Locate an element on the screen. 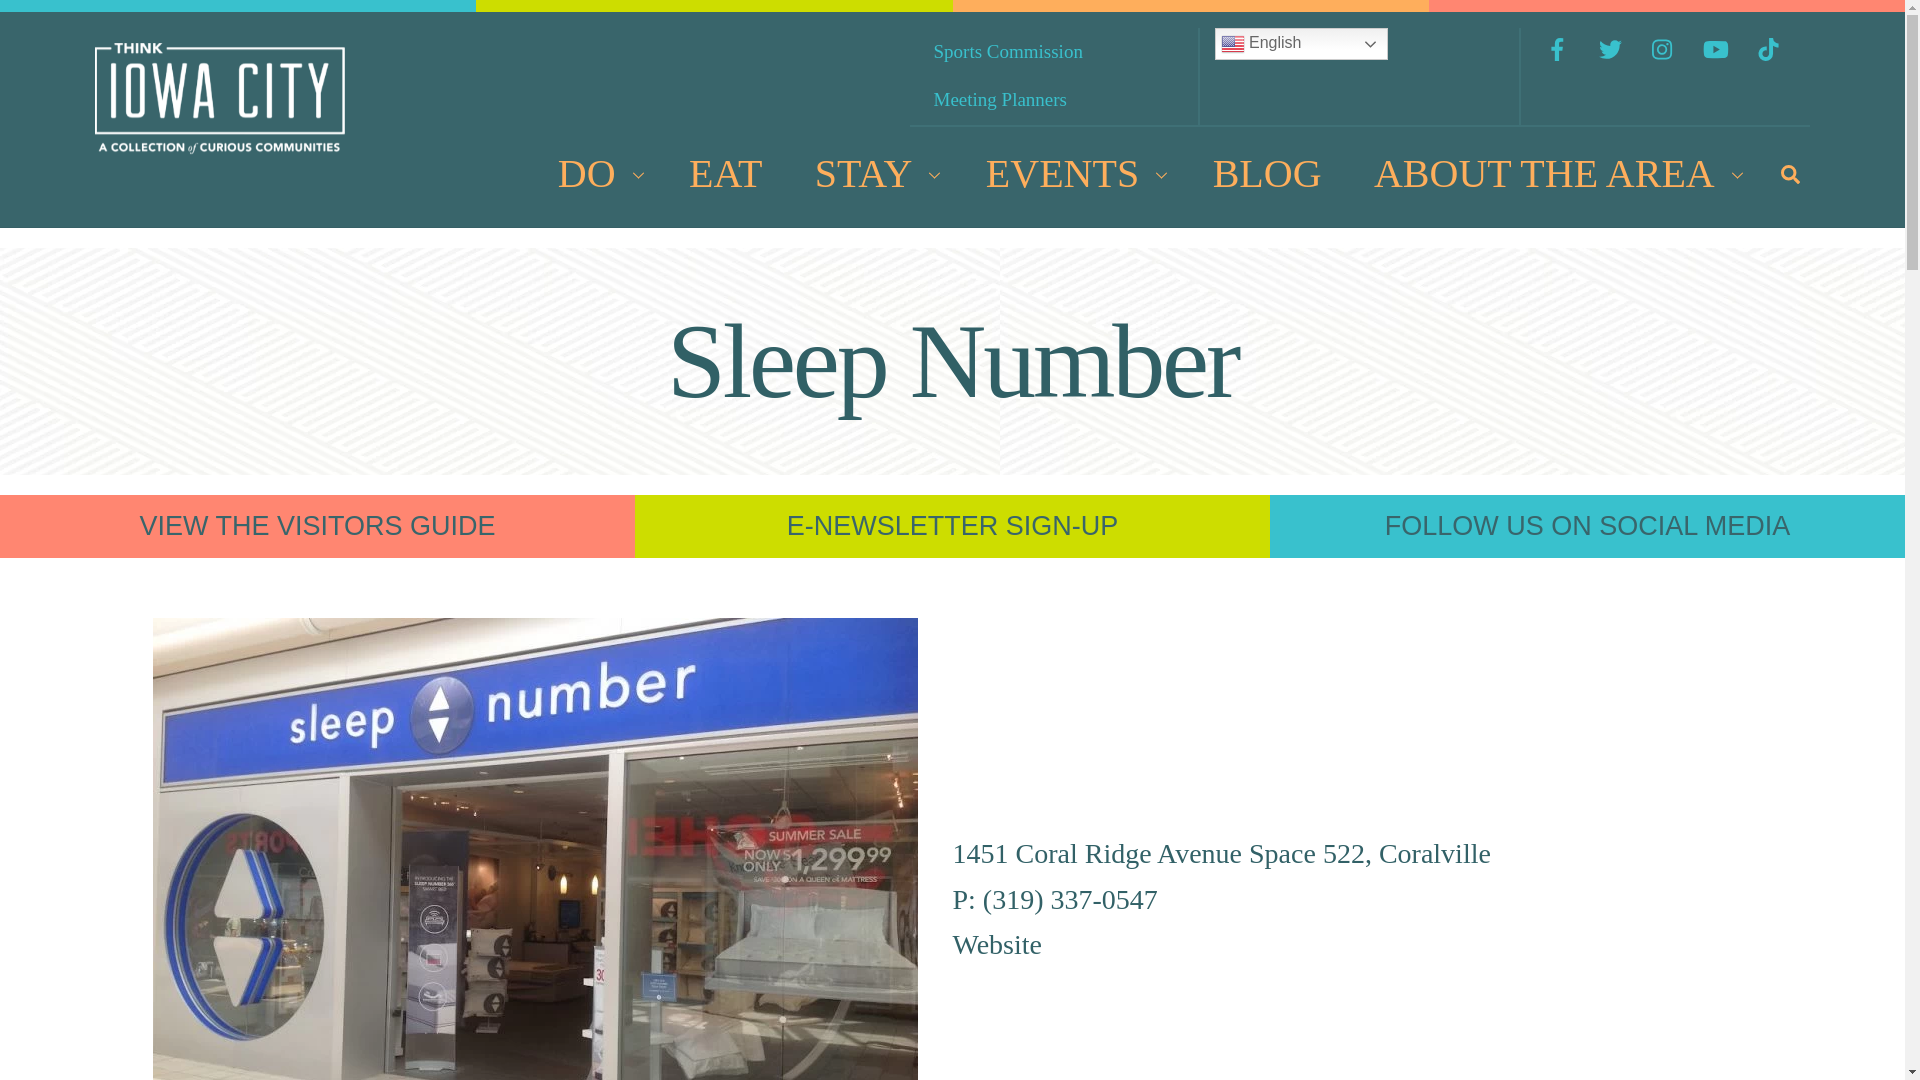  English is located at coordinates (1302, 44).